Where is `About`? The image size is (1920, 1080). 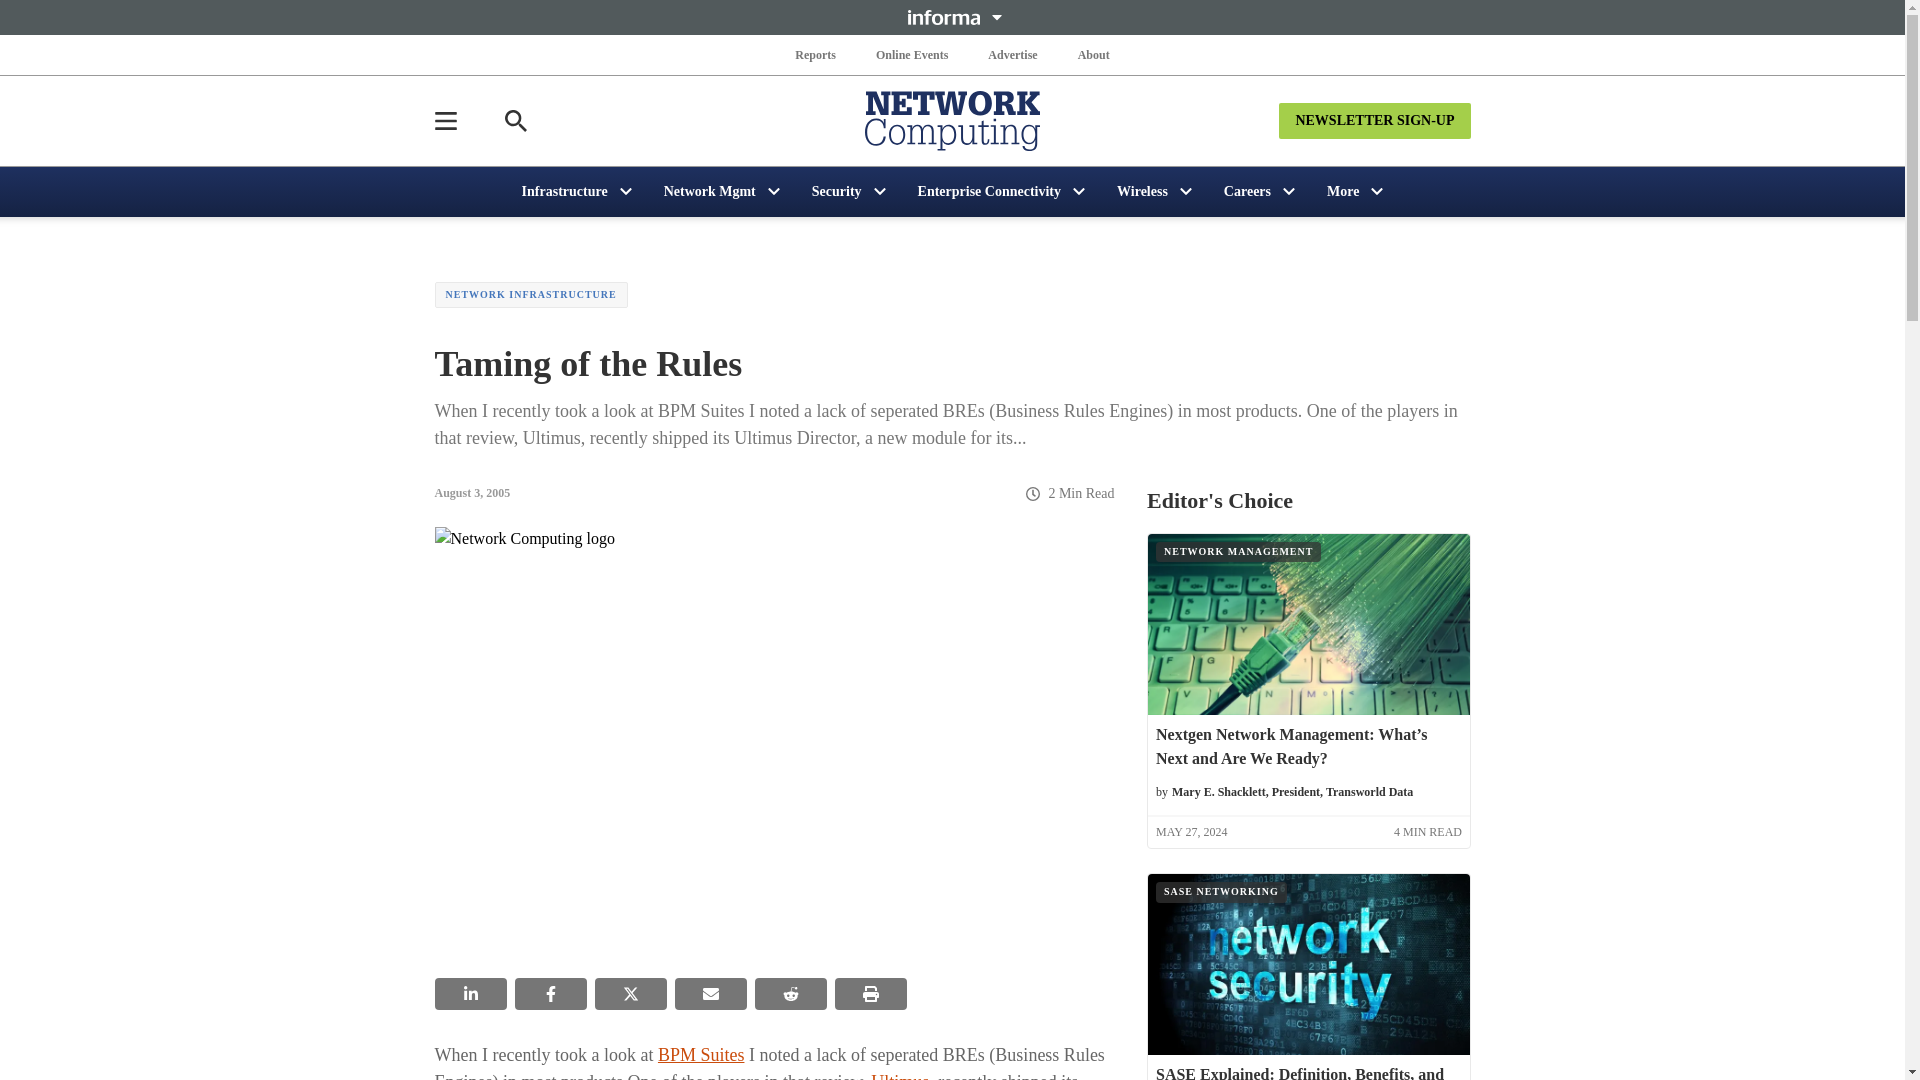 About is located at coordinates (1093, 54).